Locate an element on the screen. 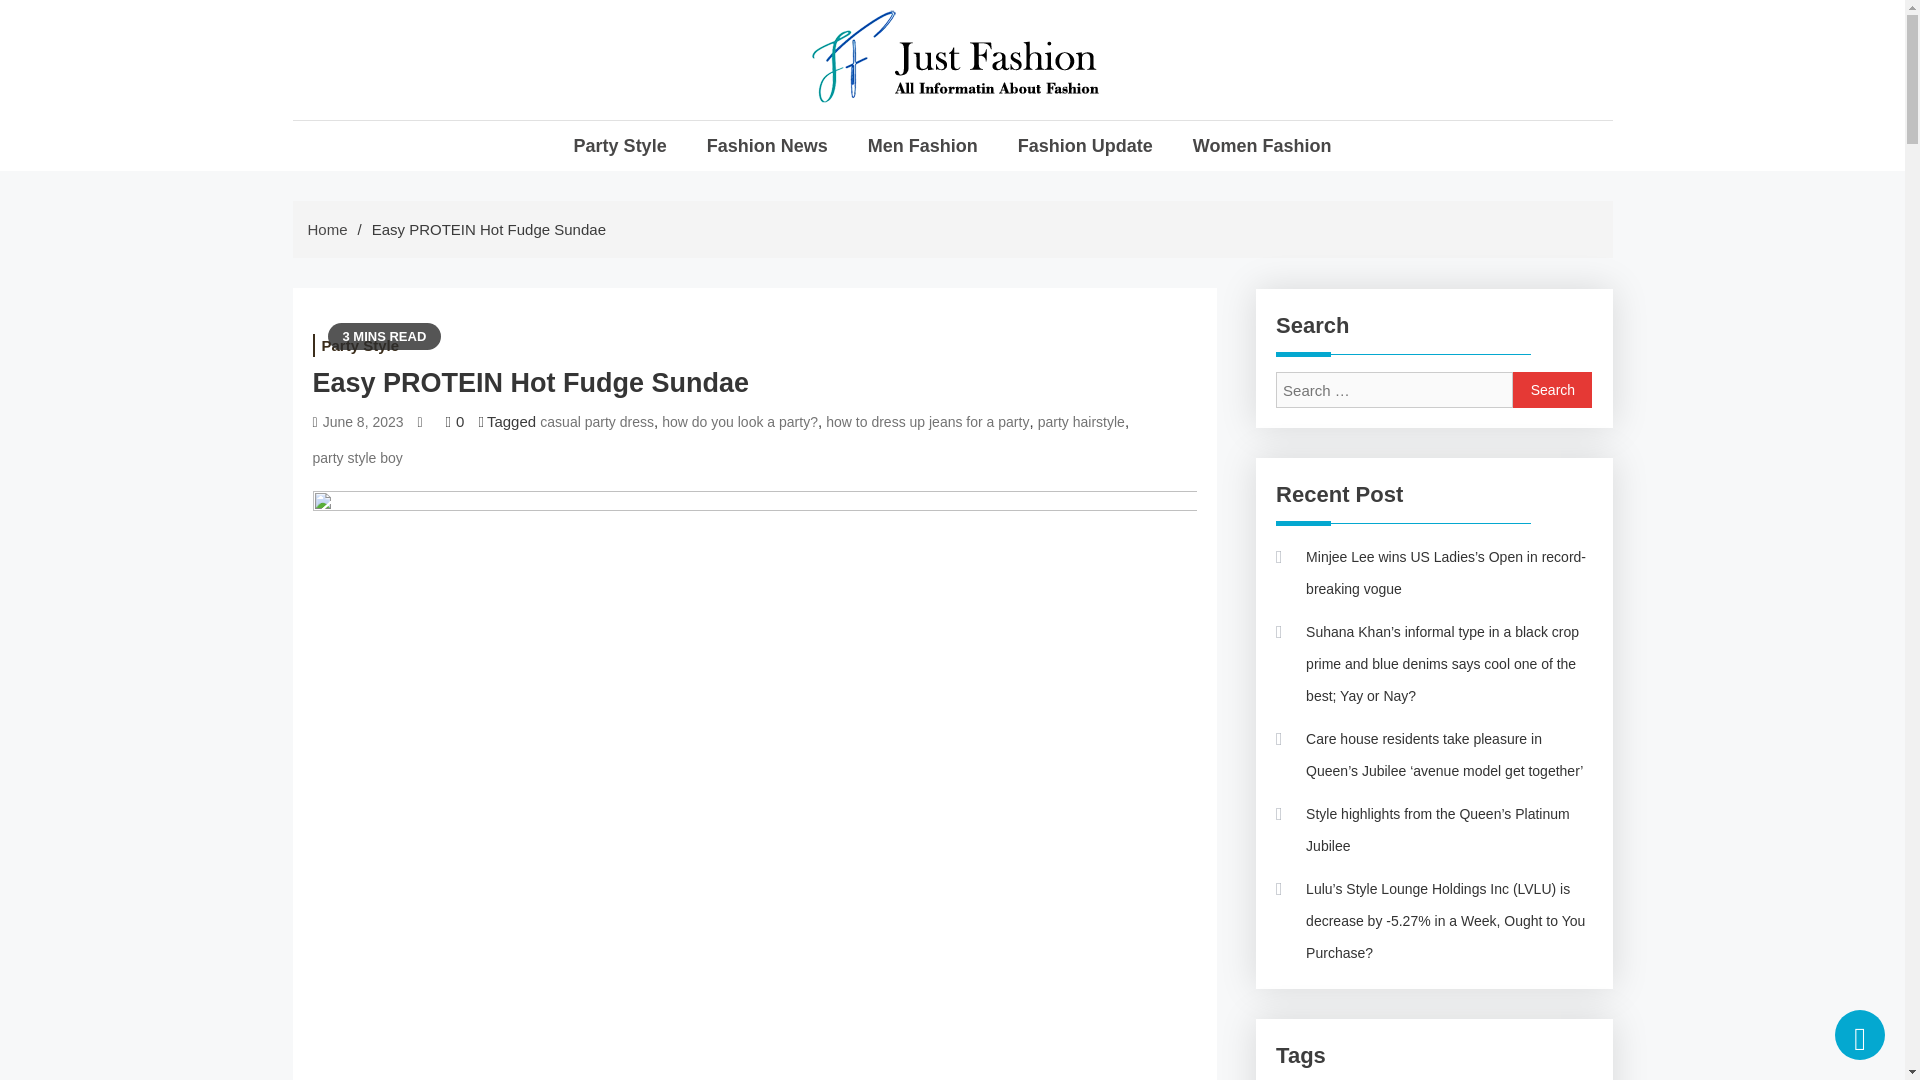  party hairstyle is located at coordinates (1082, 420).